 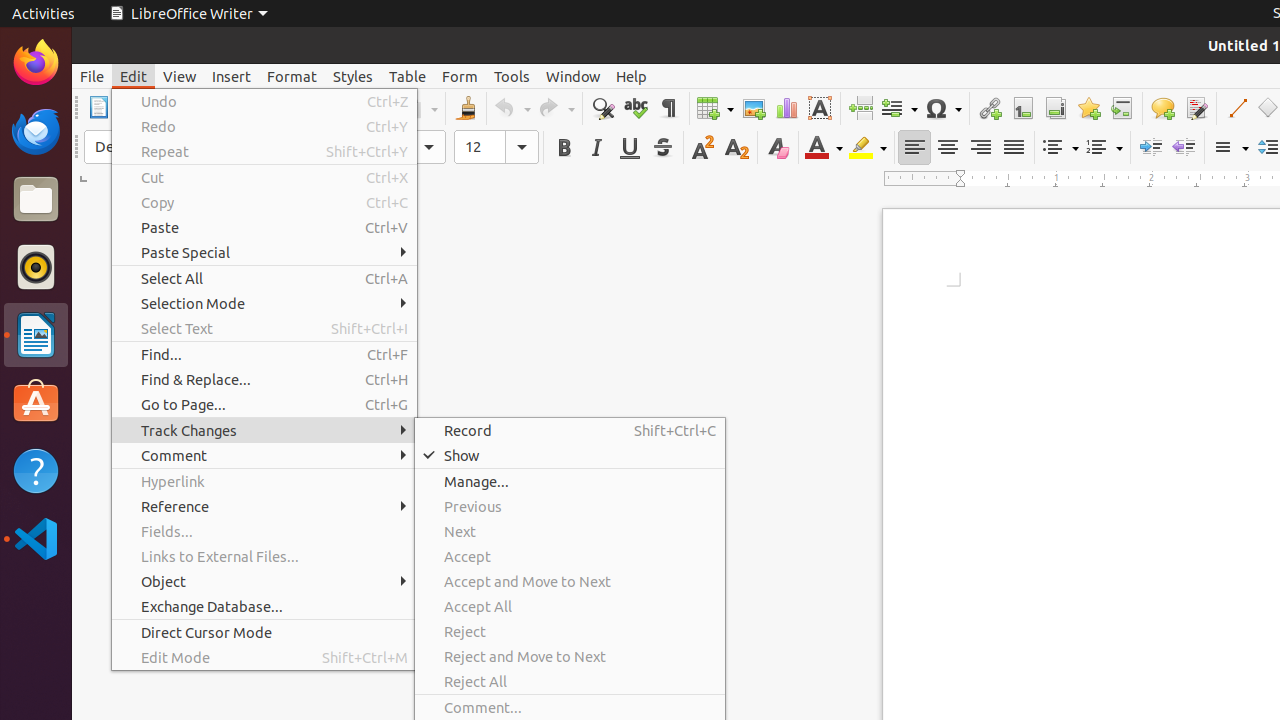 I want to click on Font Color, so click(x=824, y=148).